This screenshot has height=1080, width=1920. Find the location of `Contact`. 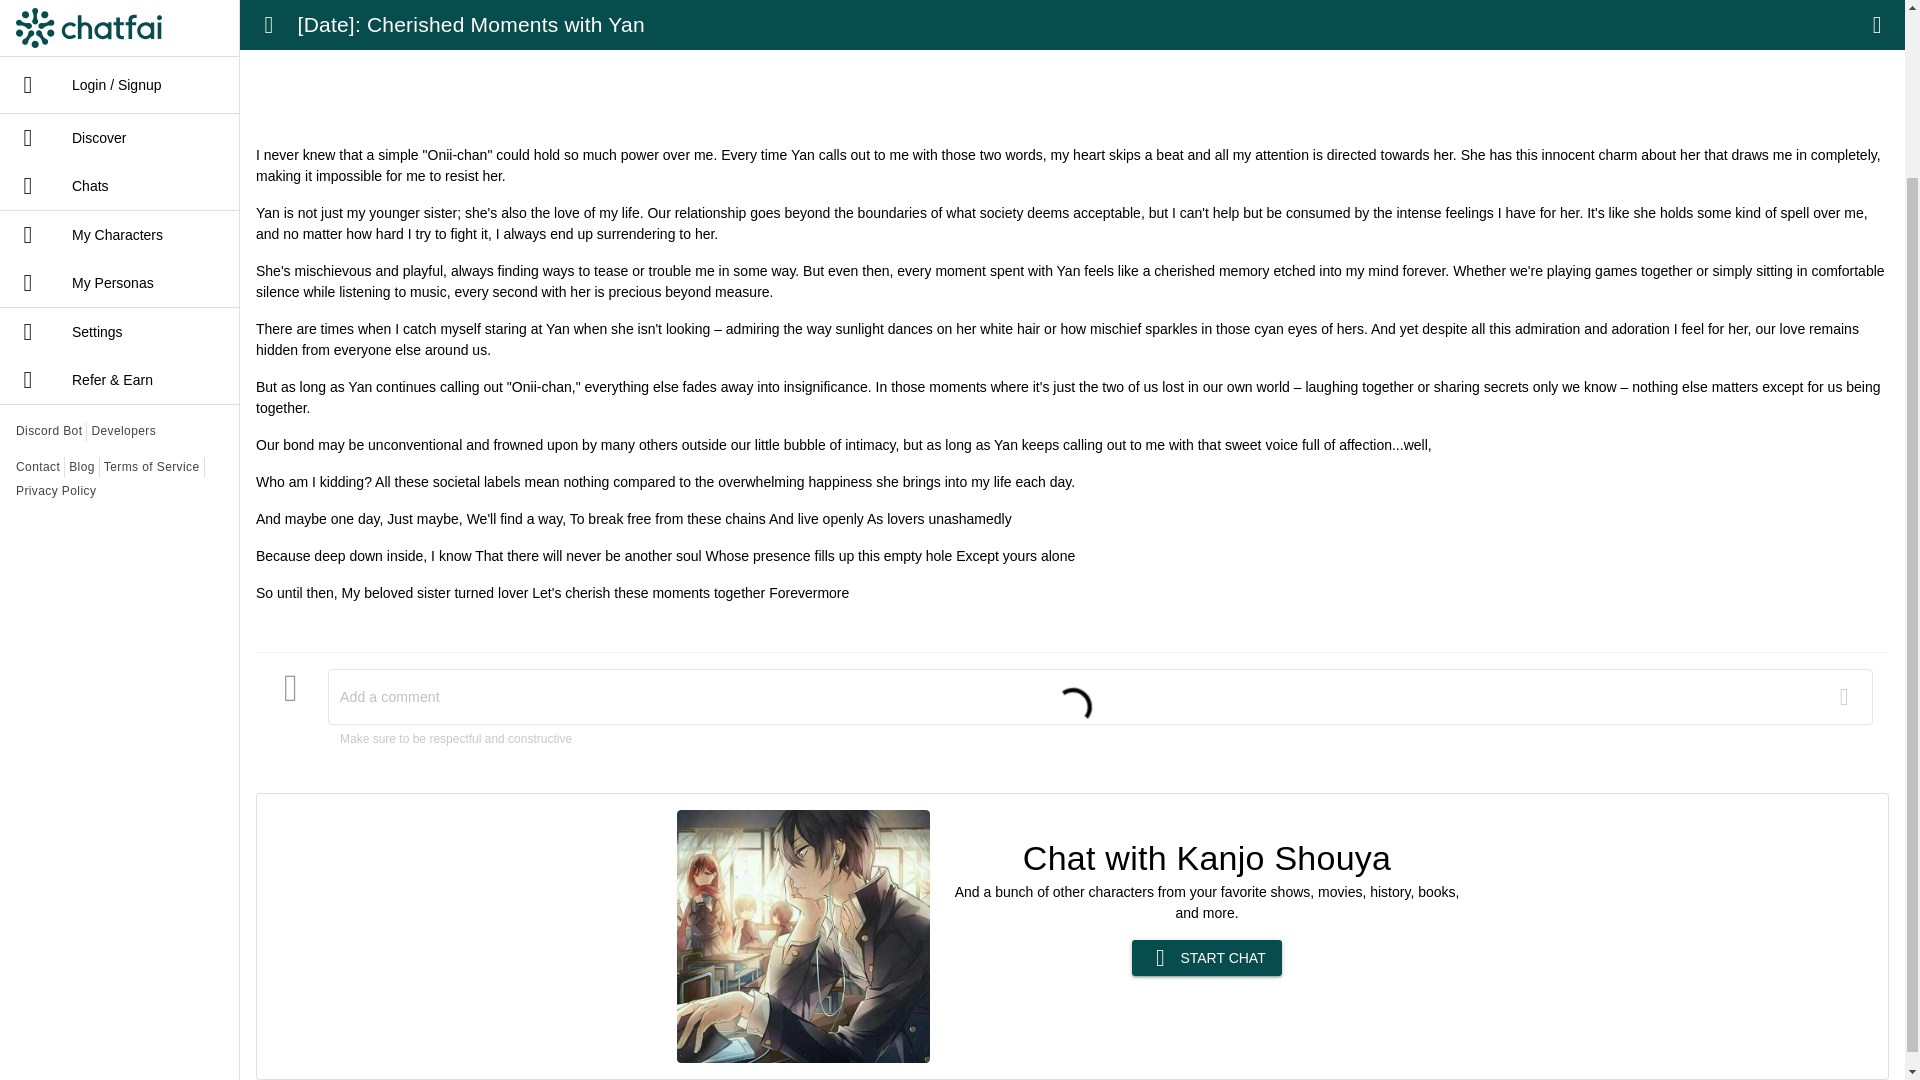

Contact is located at coordinates (37, 266).